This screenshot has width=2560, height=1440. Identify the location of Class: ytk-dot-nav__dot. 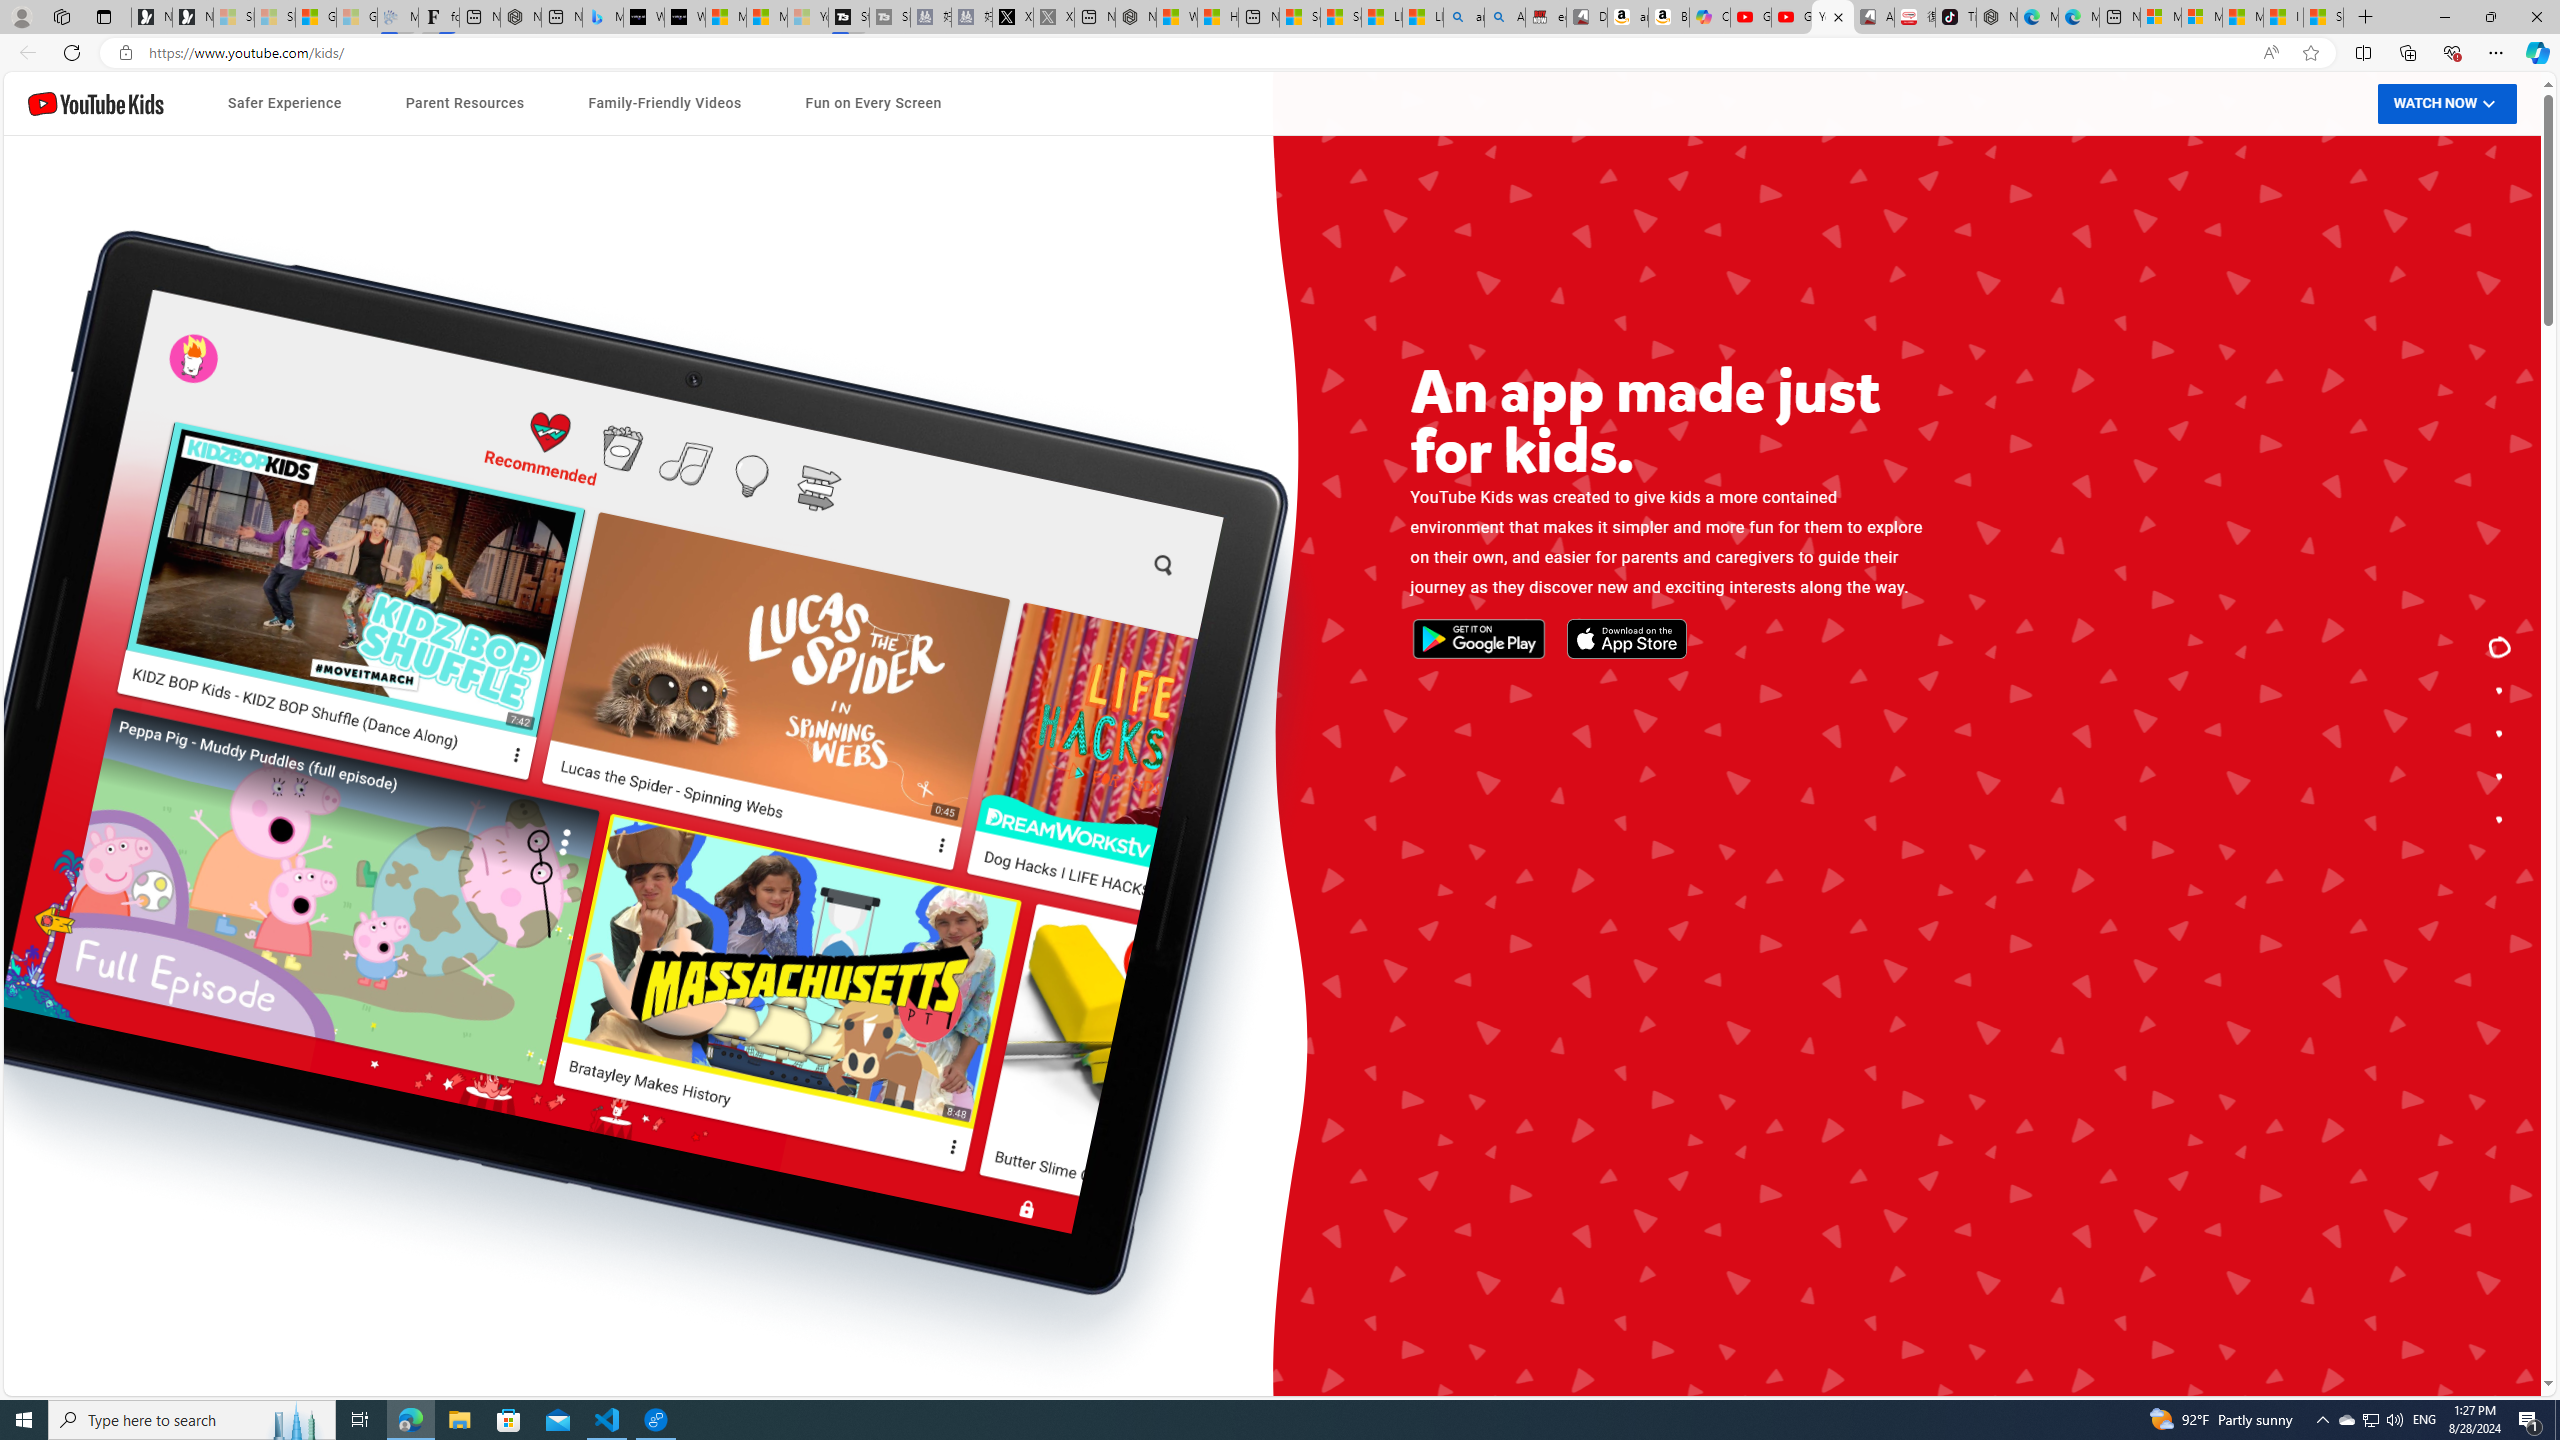
(2500, 820).